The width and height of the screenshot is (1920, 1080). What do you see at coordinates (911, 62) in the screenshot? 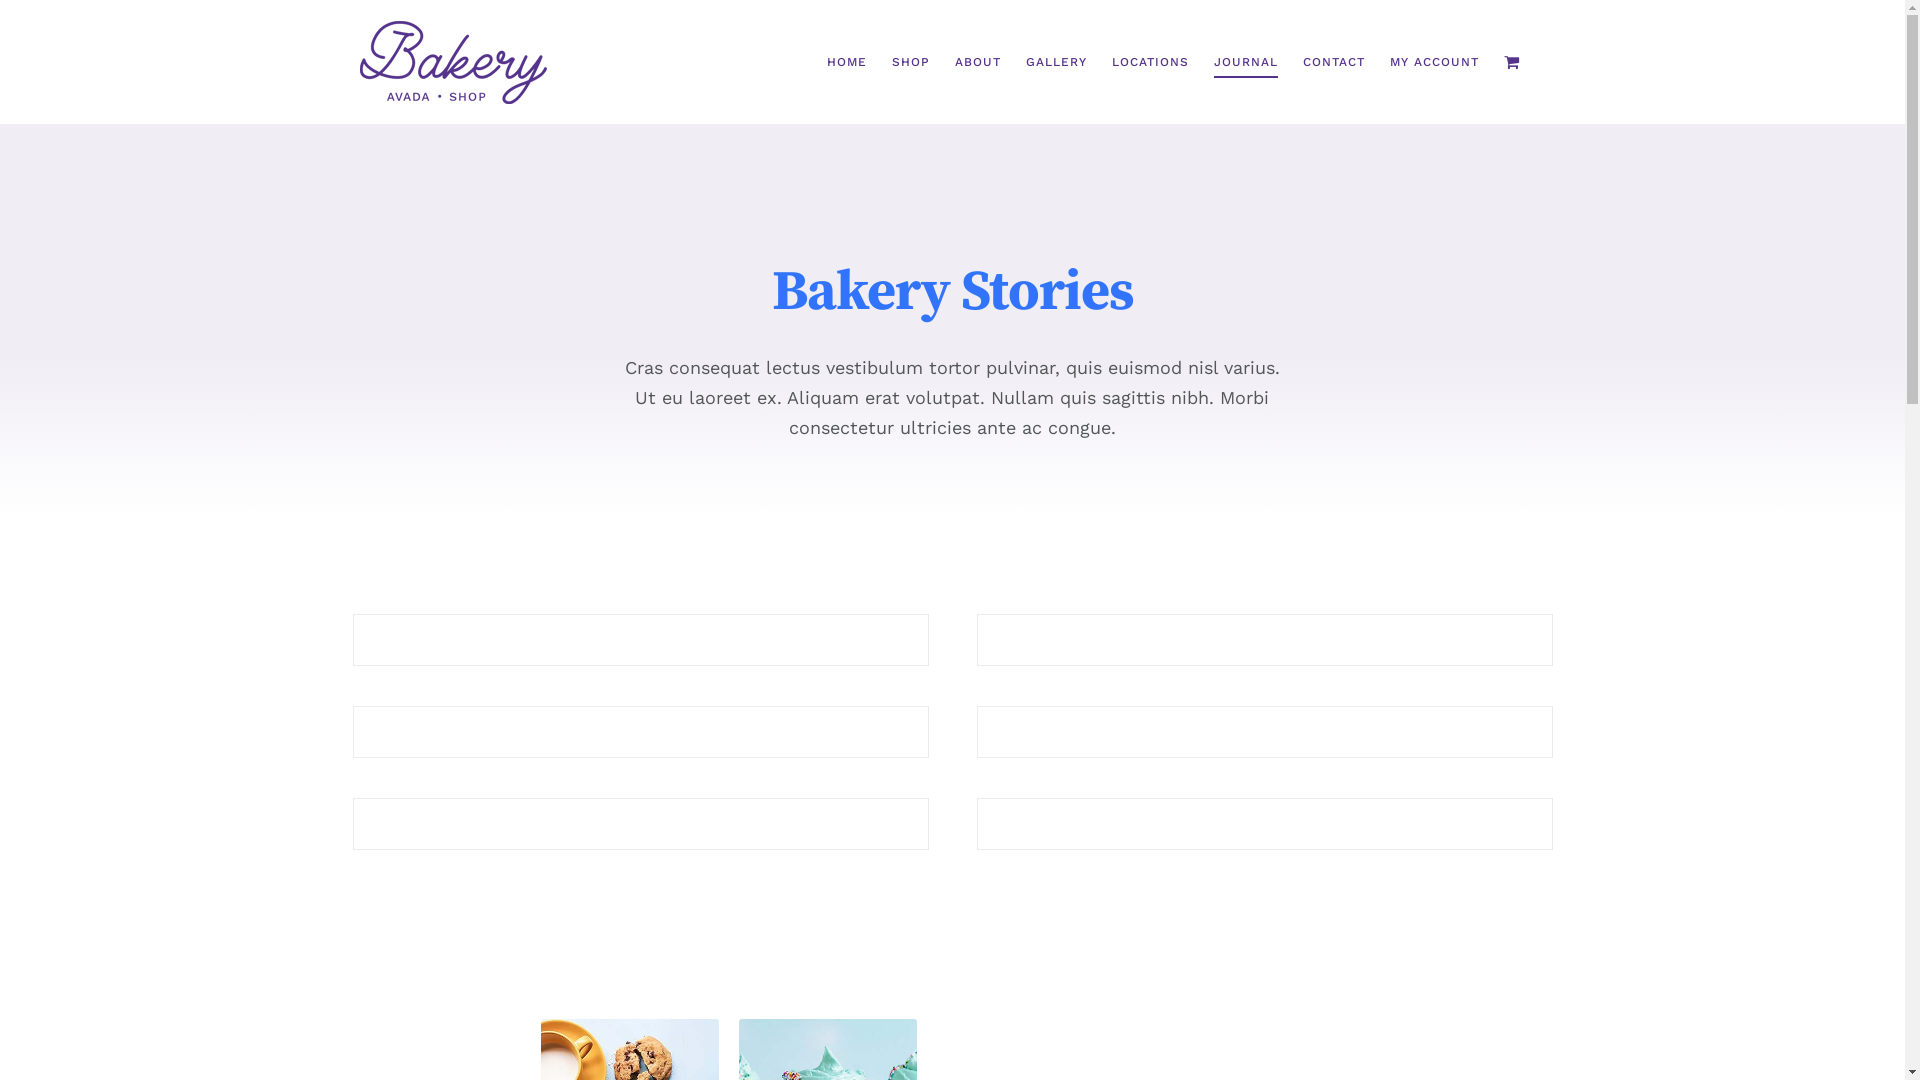
I see `SHOP` at bounding box center [911, 62].